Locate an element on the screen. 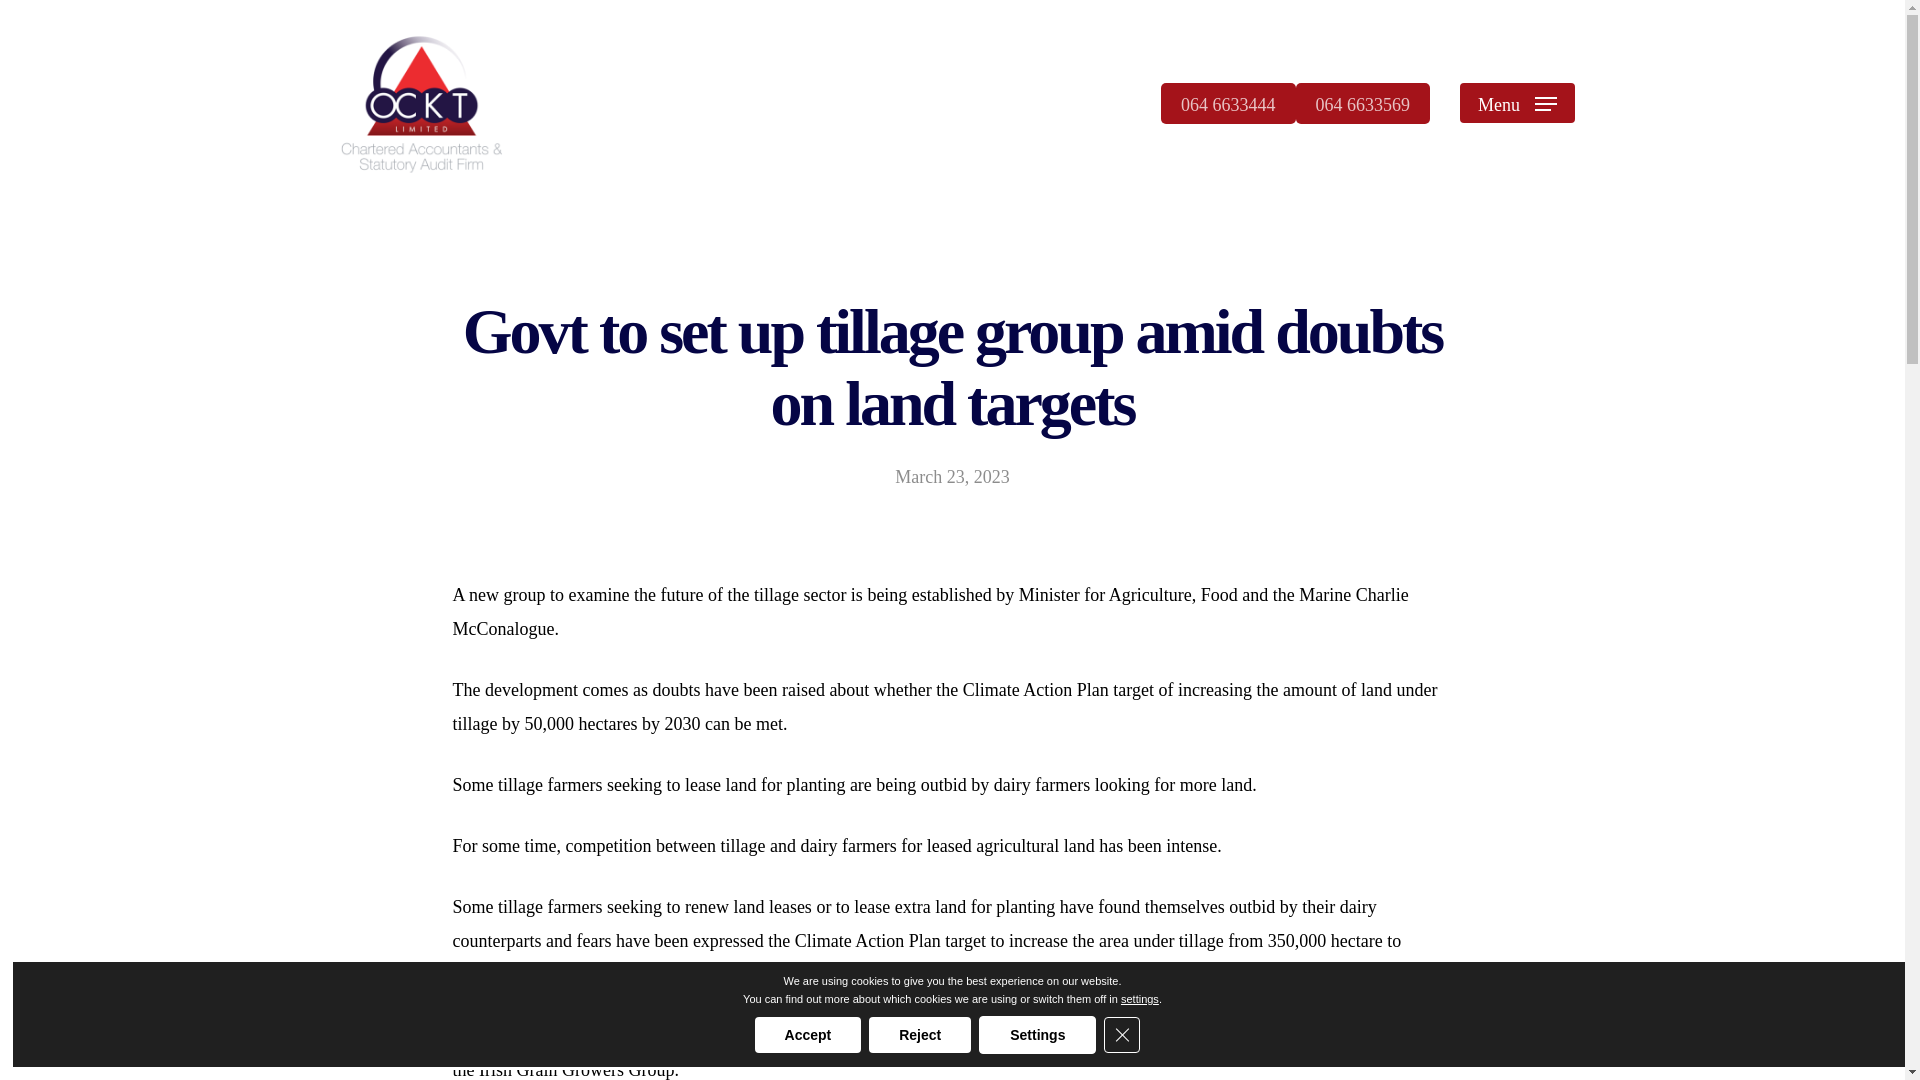 This screenshot has width=1920, height=1080. Menu is located at coordinates (1516, 102).